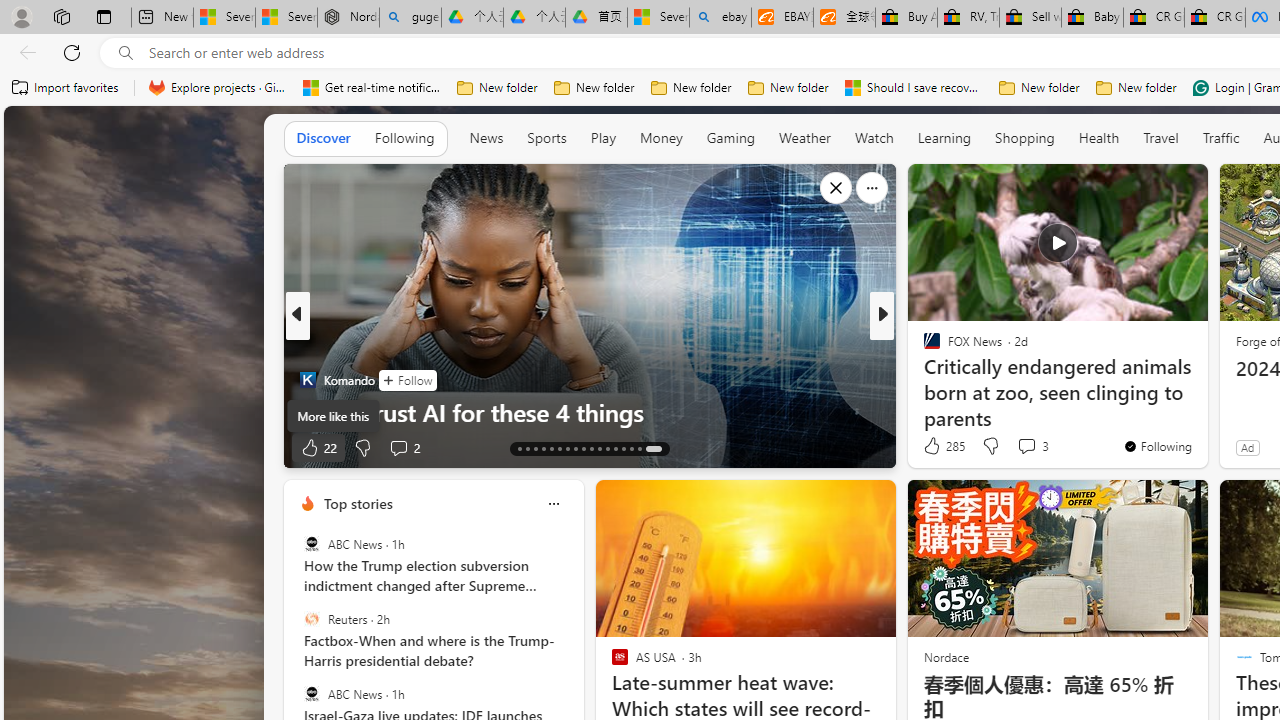 This screenshot has height=720, width=1280. I want to click on AutomationID: tab-25, so click(614, 448).